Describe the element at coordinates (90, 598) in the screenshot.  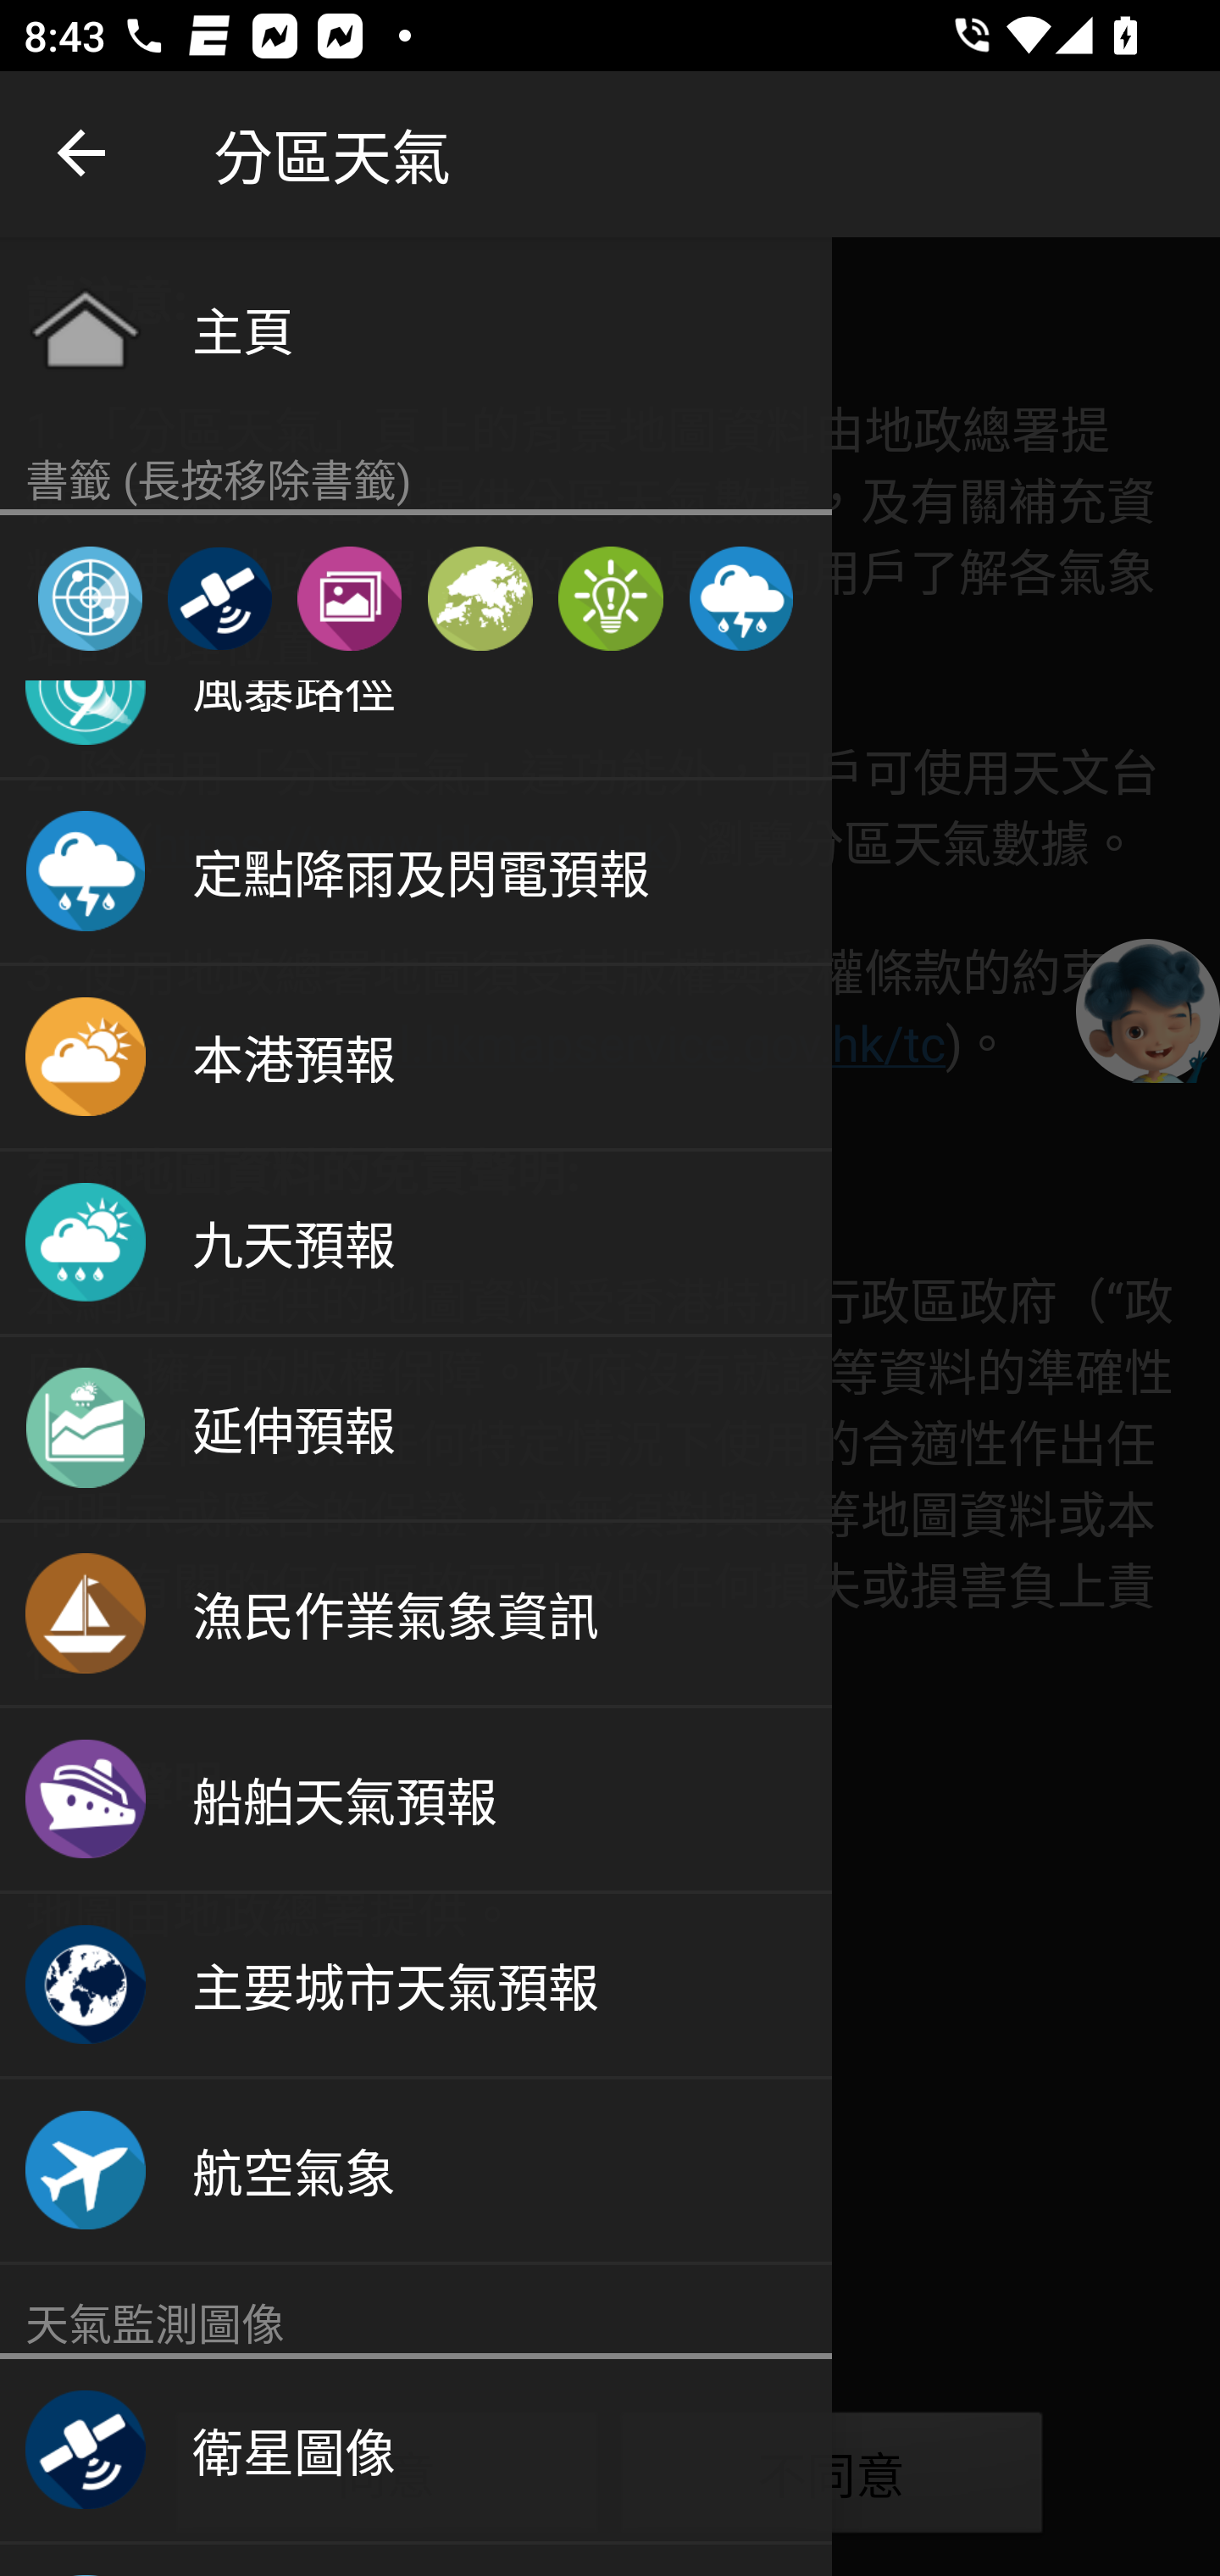
I see `雷達圖像` at that location.